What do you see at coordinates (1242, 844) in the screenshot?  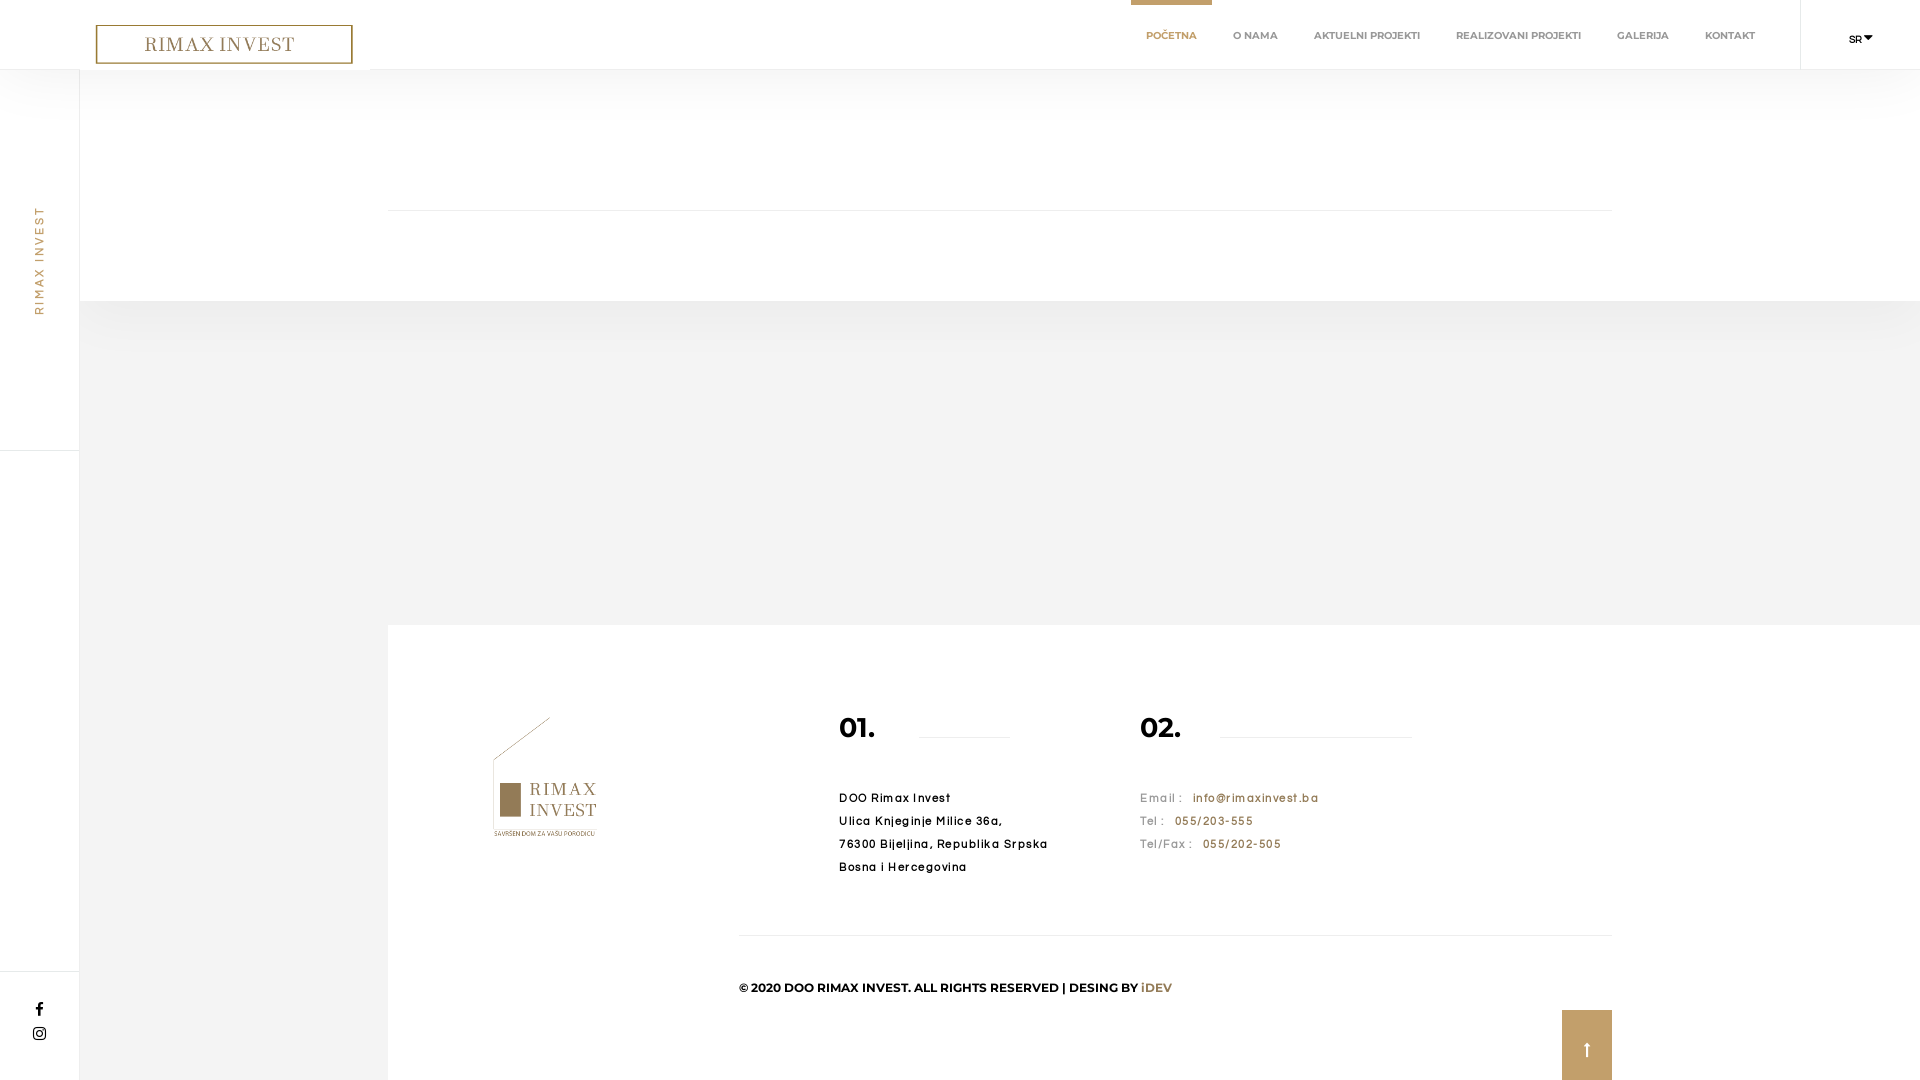 I see `055/202-505` at bounding box center [1242, 844].